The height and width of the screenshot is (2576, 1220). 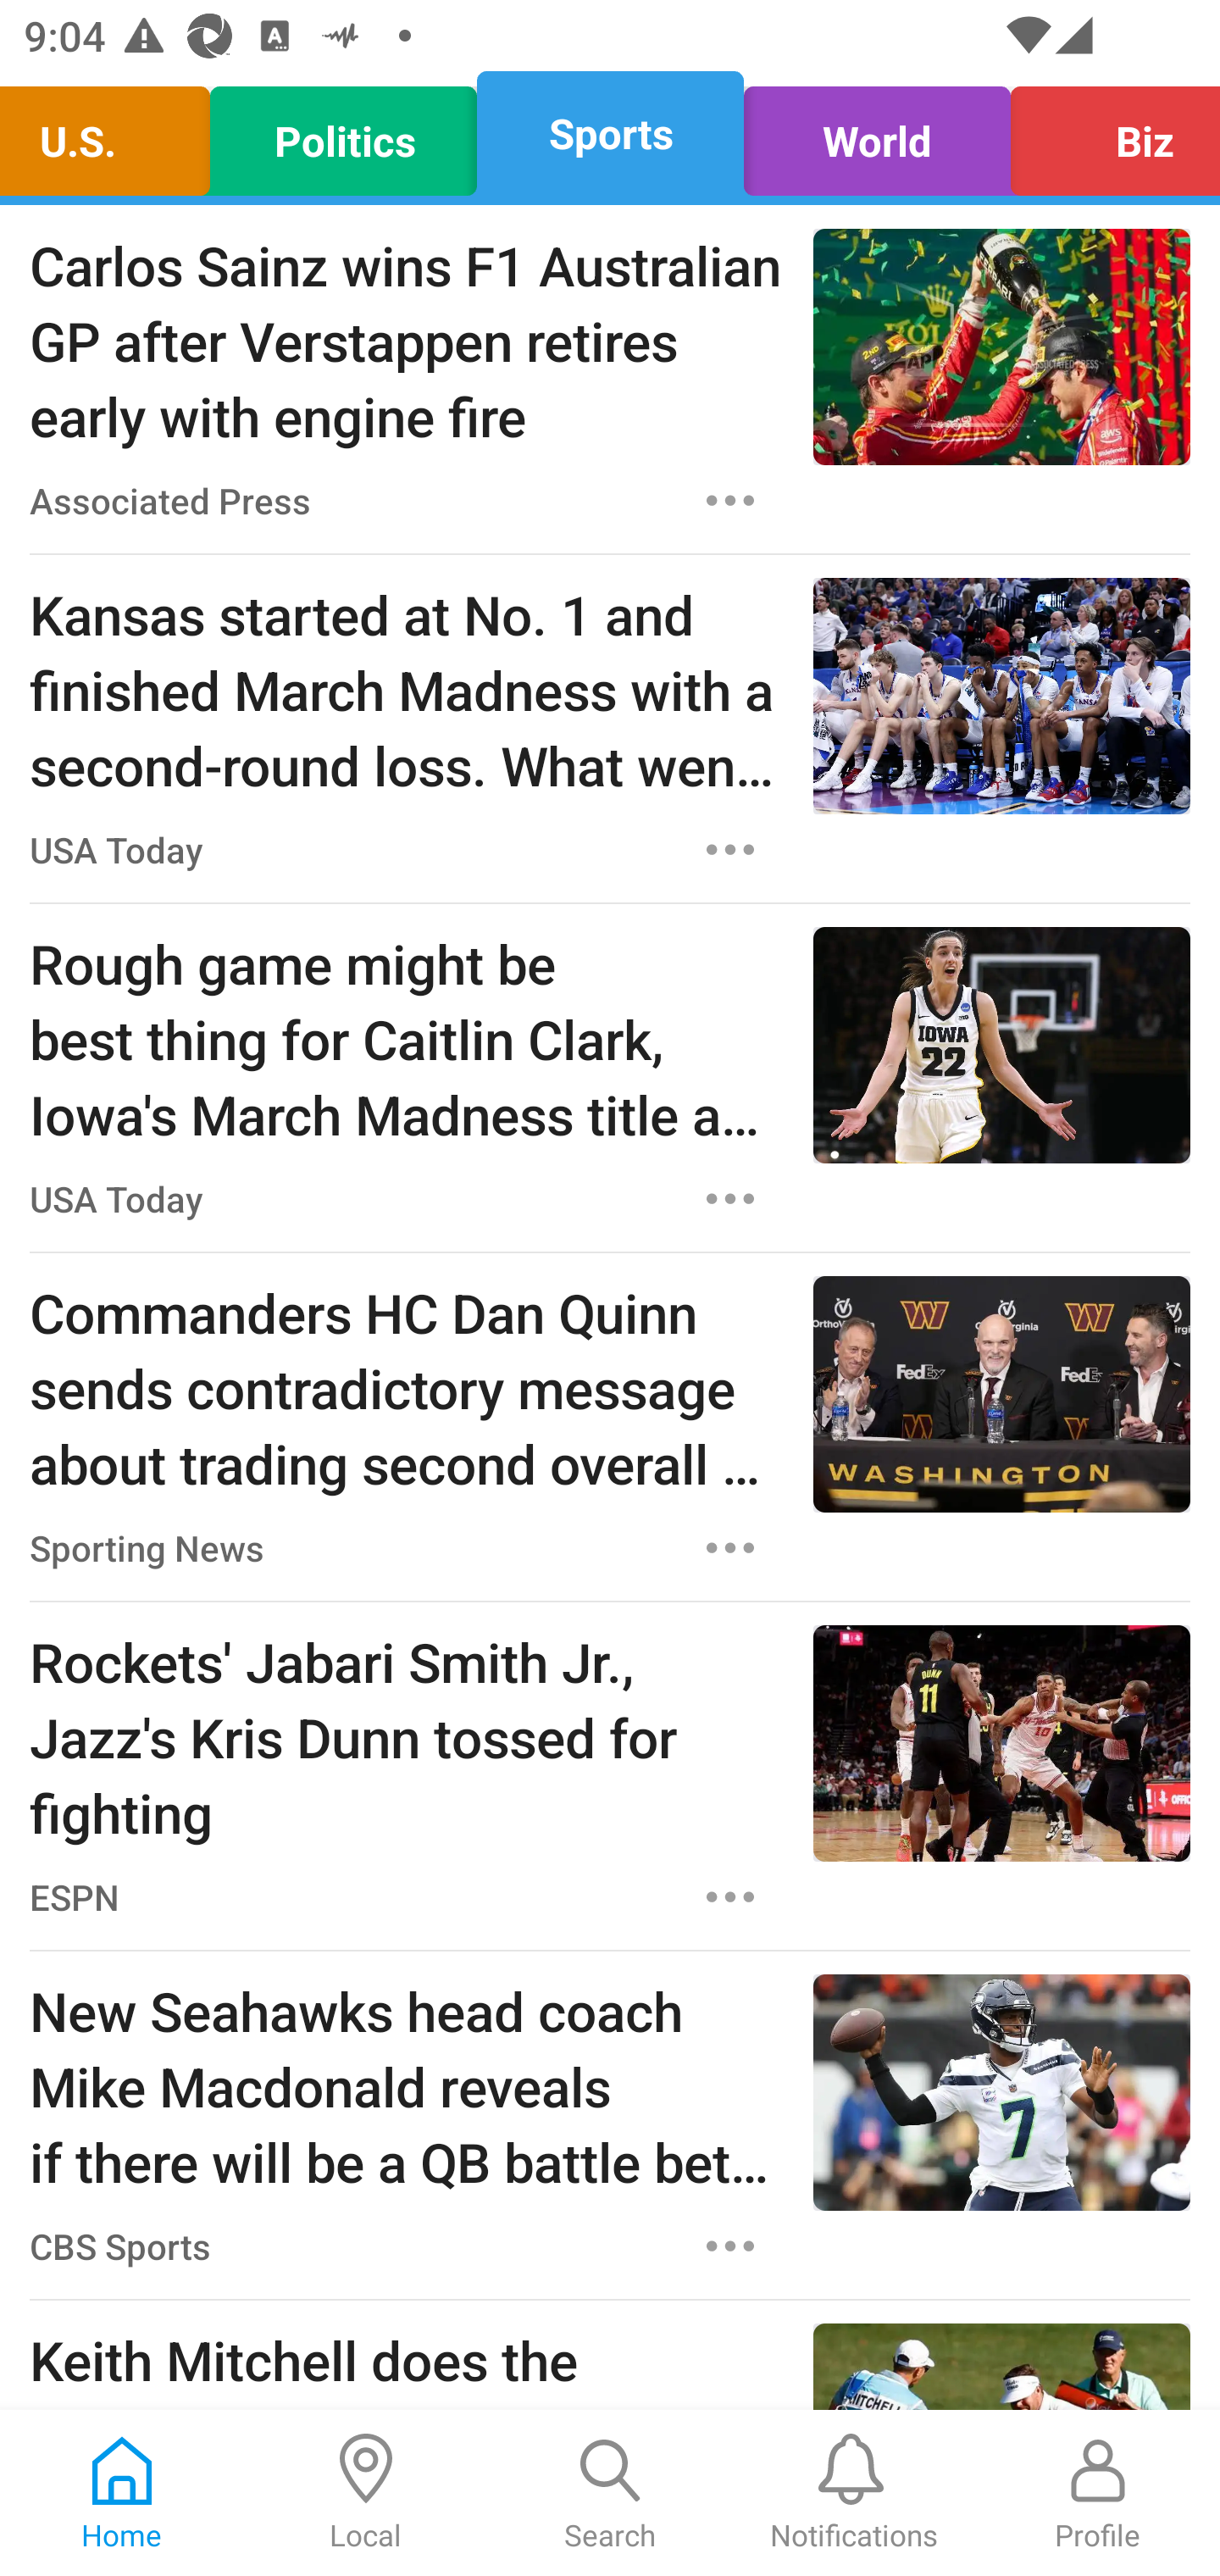 I want to click on Search, so click(x=610, y=2493).